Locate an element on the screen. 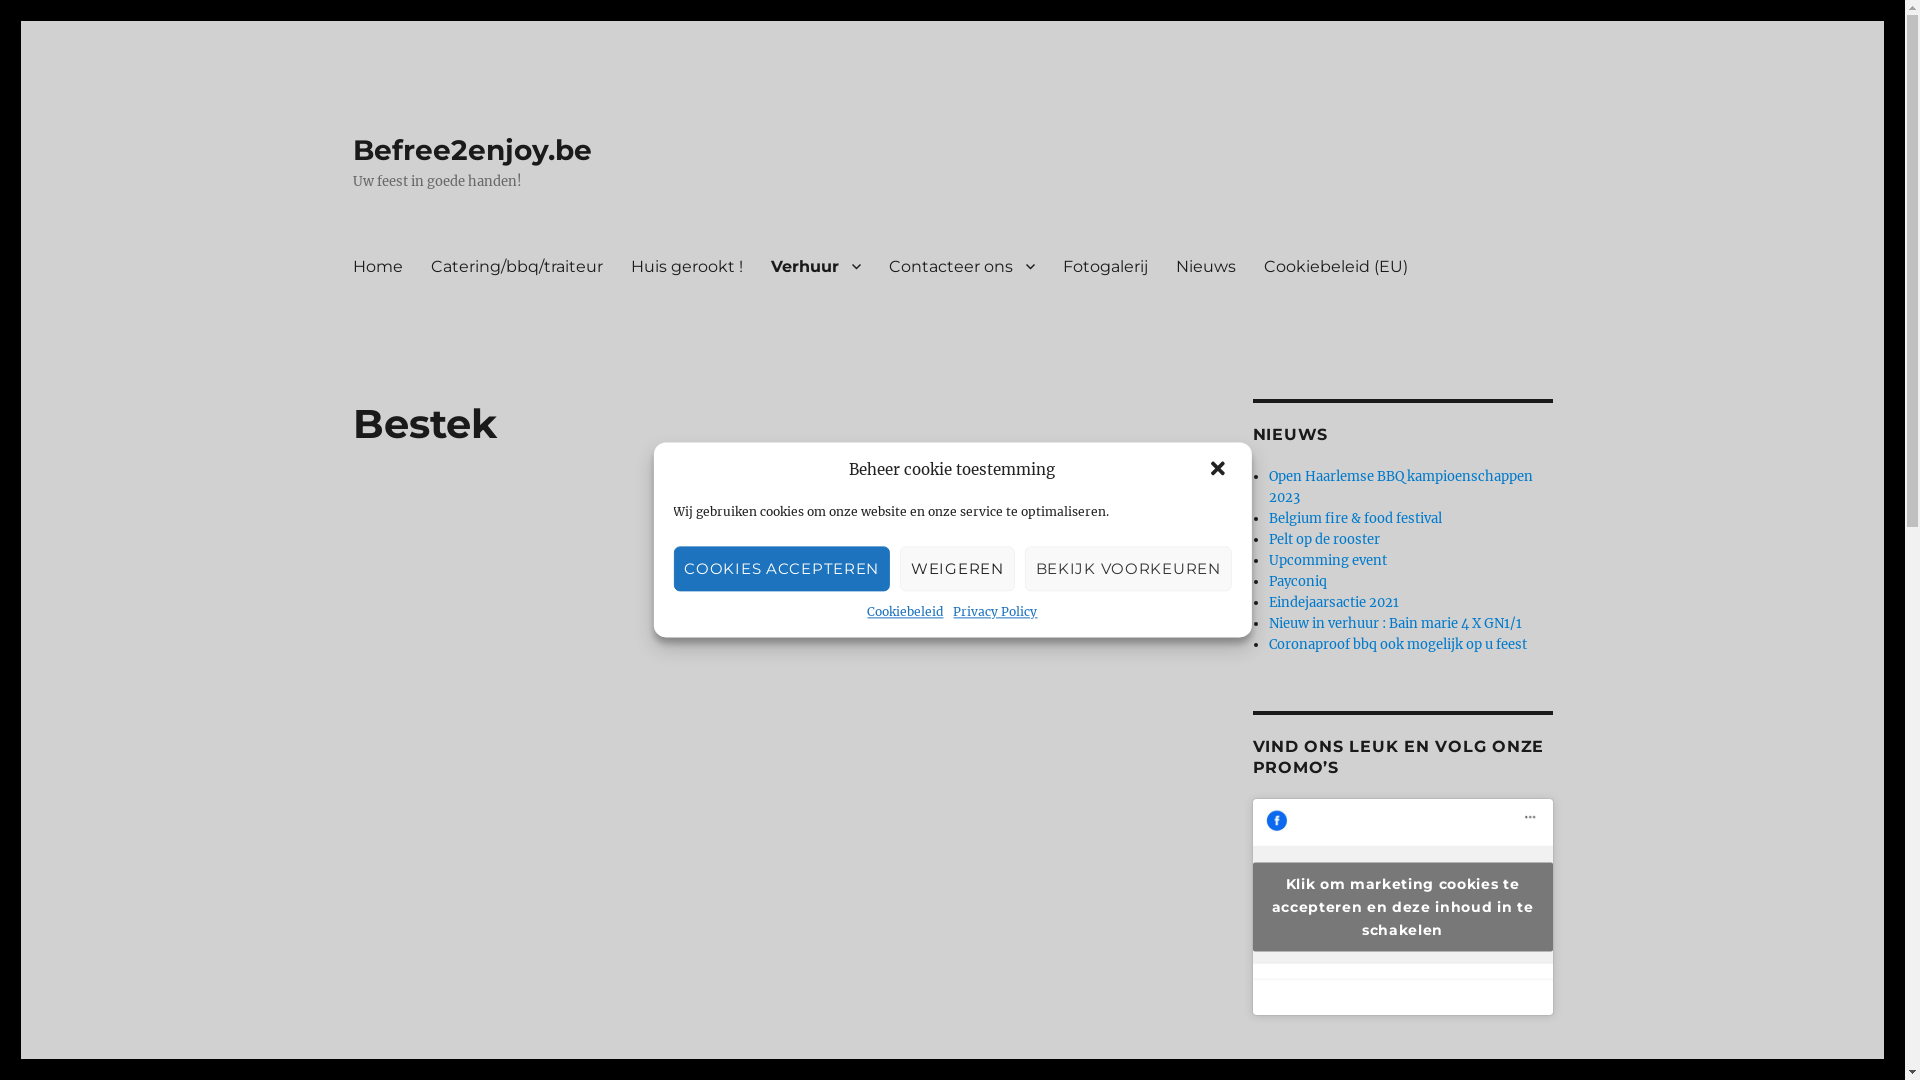  Befree2enjoy.be is located at coordinates (472, 150).